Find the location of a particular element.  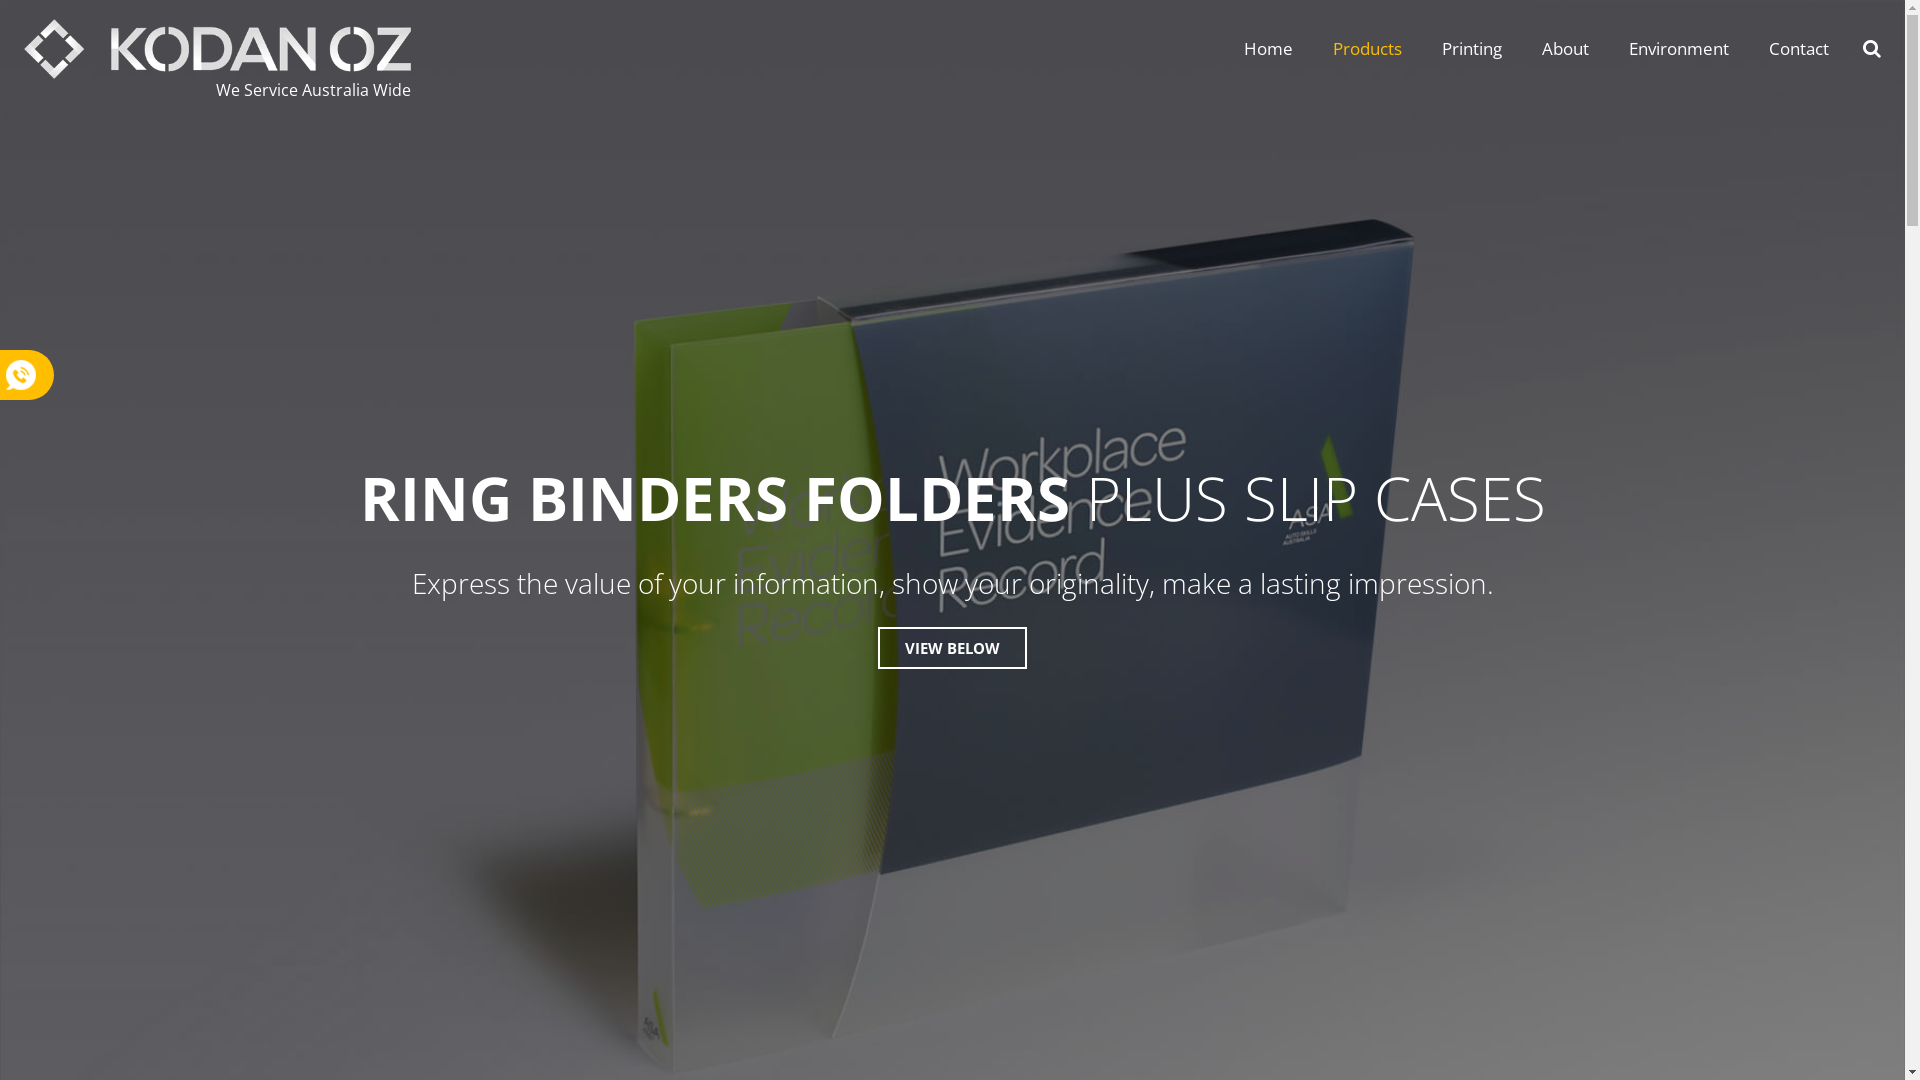

About is located at coordinates (1566, 49).